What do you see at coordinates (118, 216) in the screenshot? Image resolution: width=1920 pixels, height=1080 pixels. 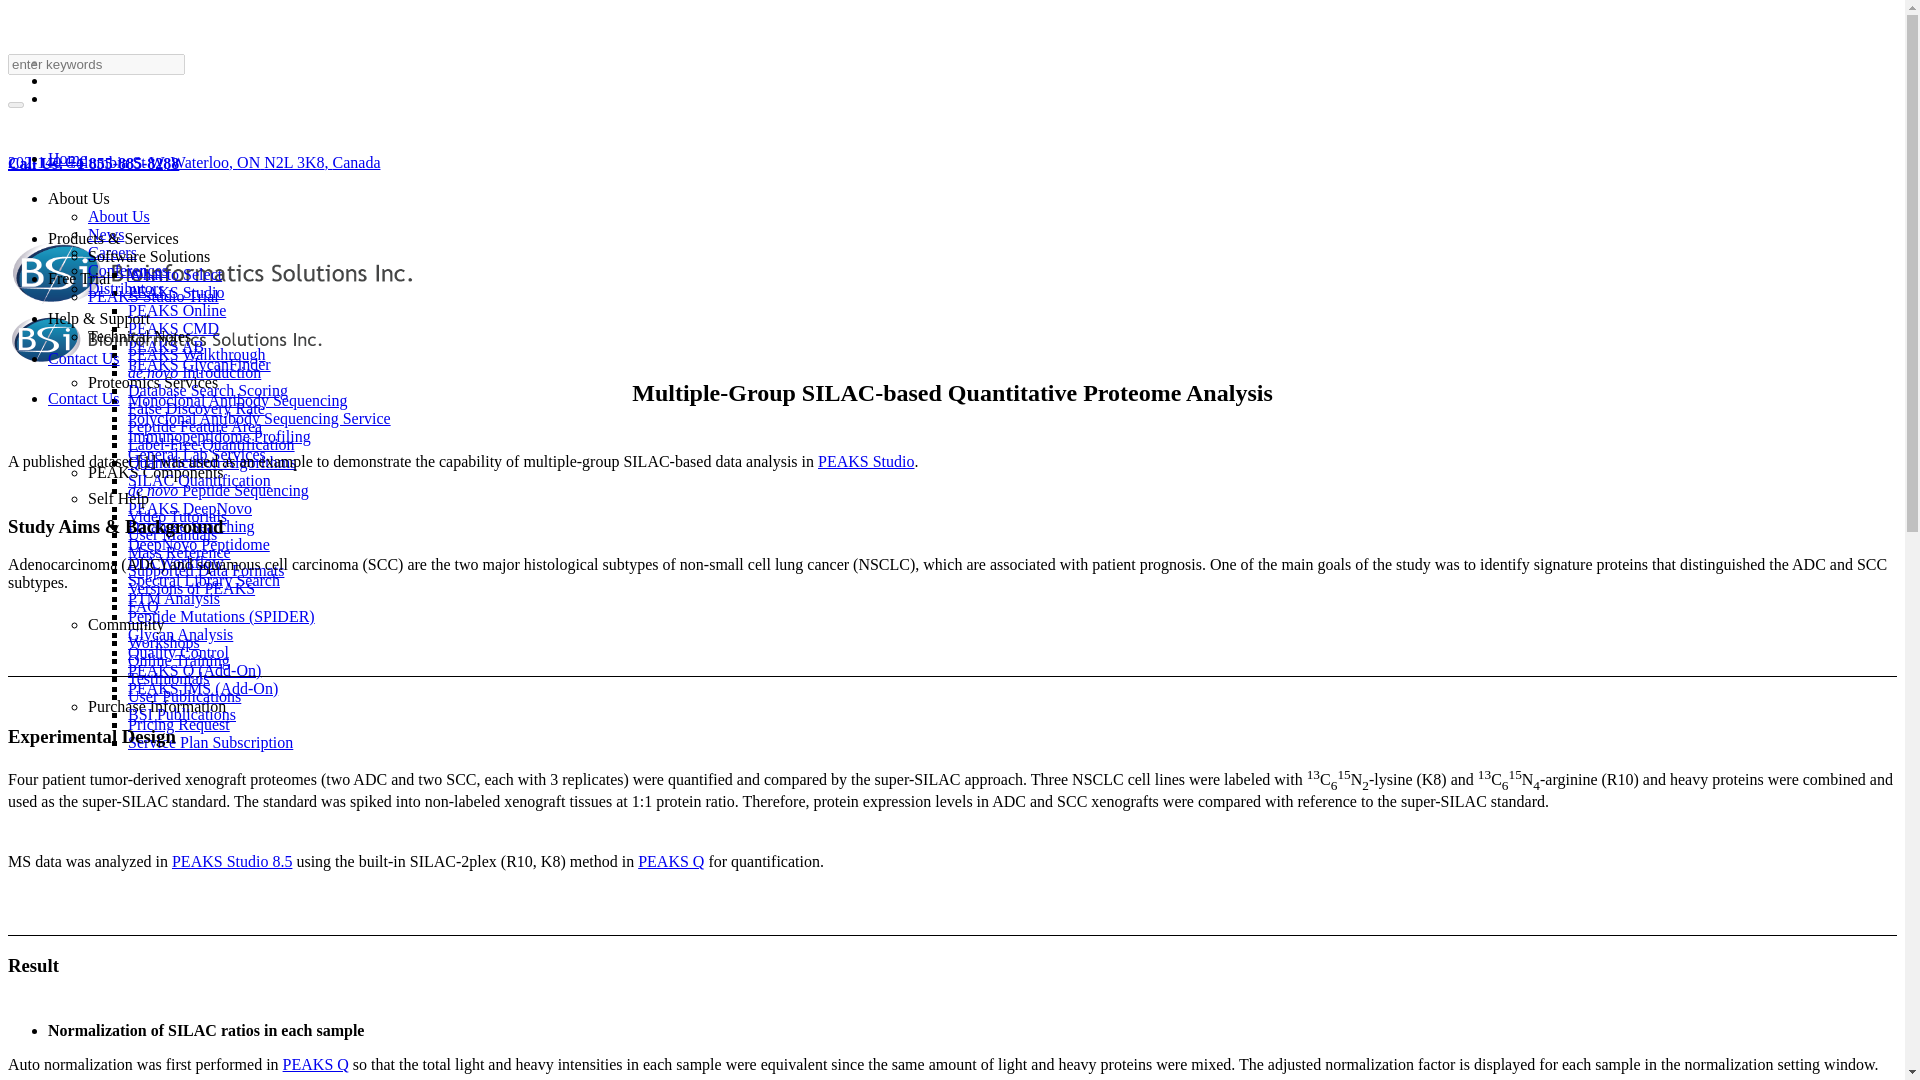 I see `About Us` at bounding box center [118, 216].